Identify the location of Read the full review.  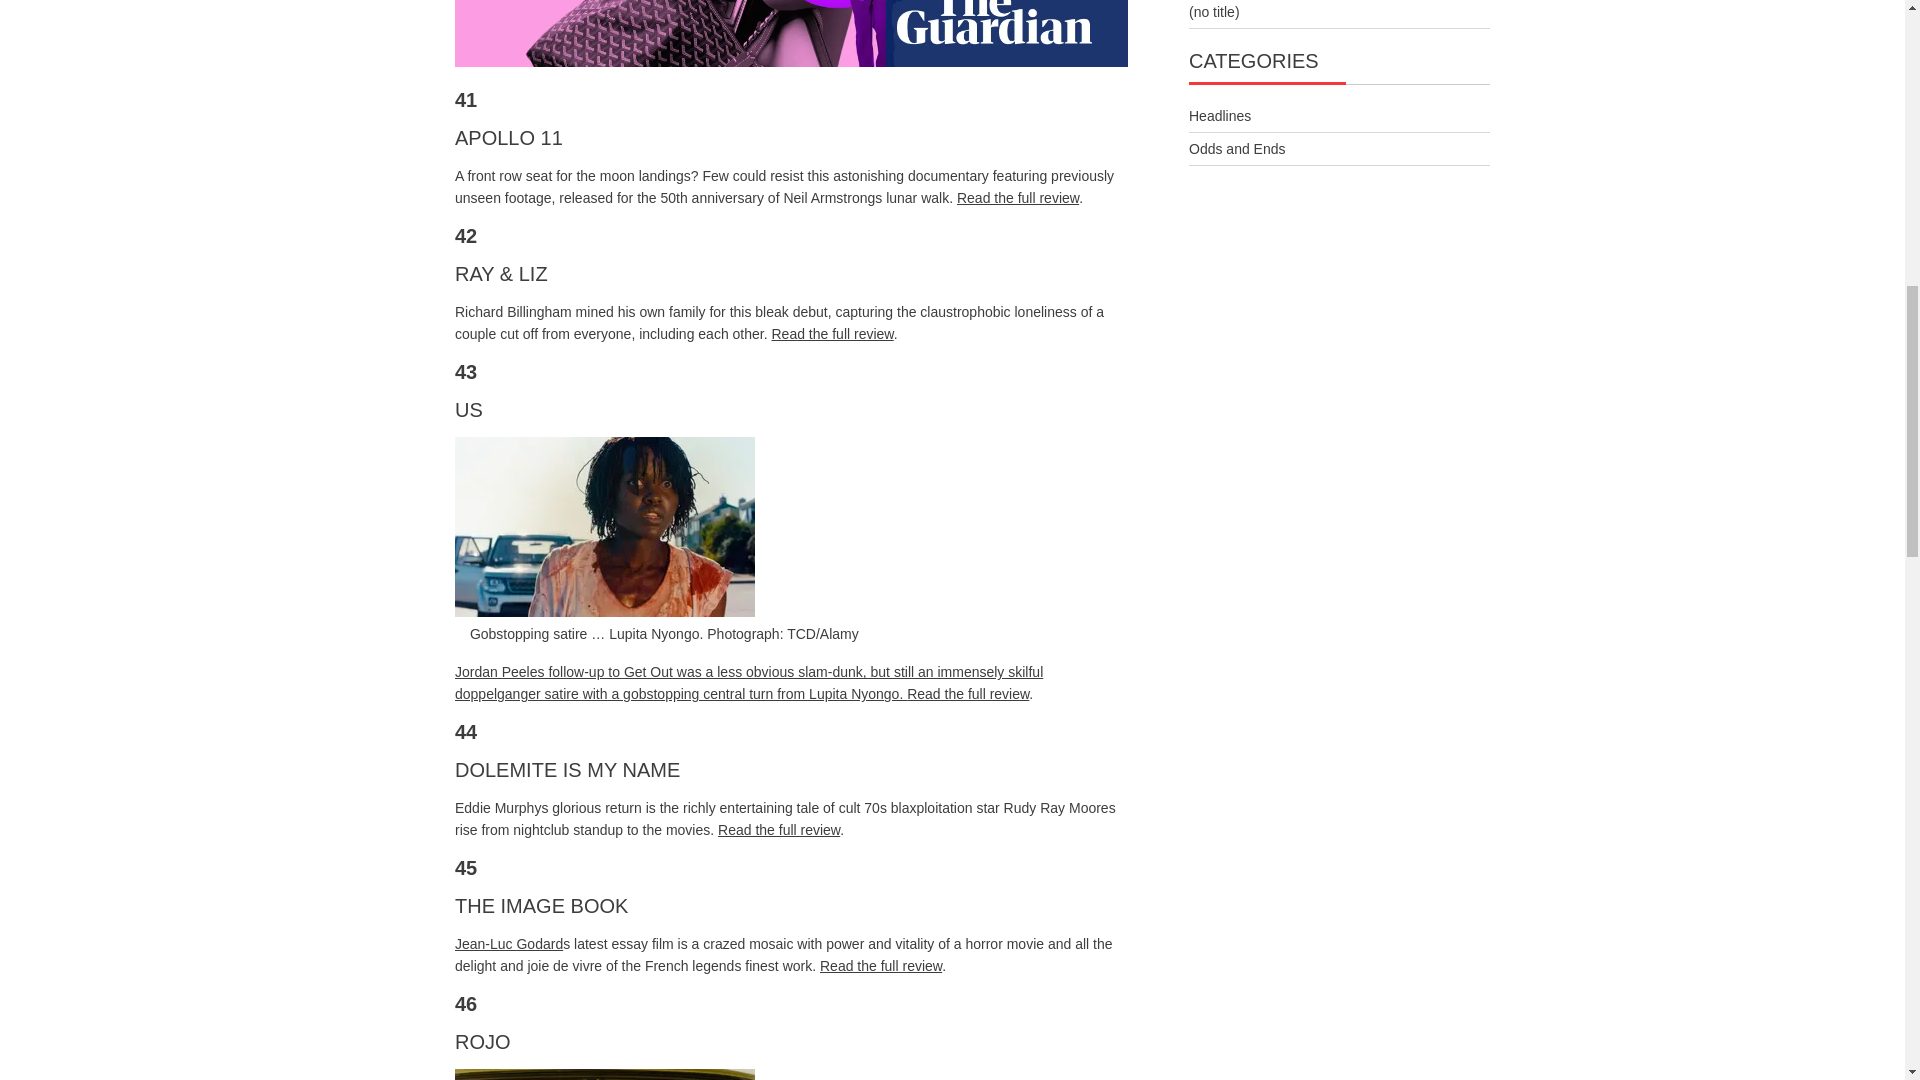
(1018, 198).